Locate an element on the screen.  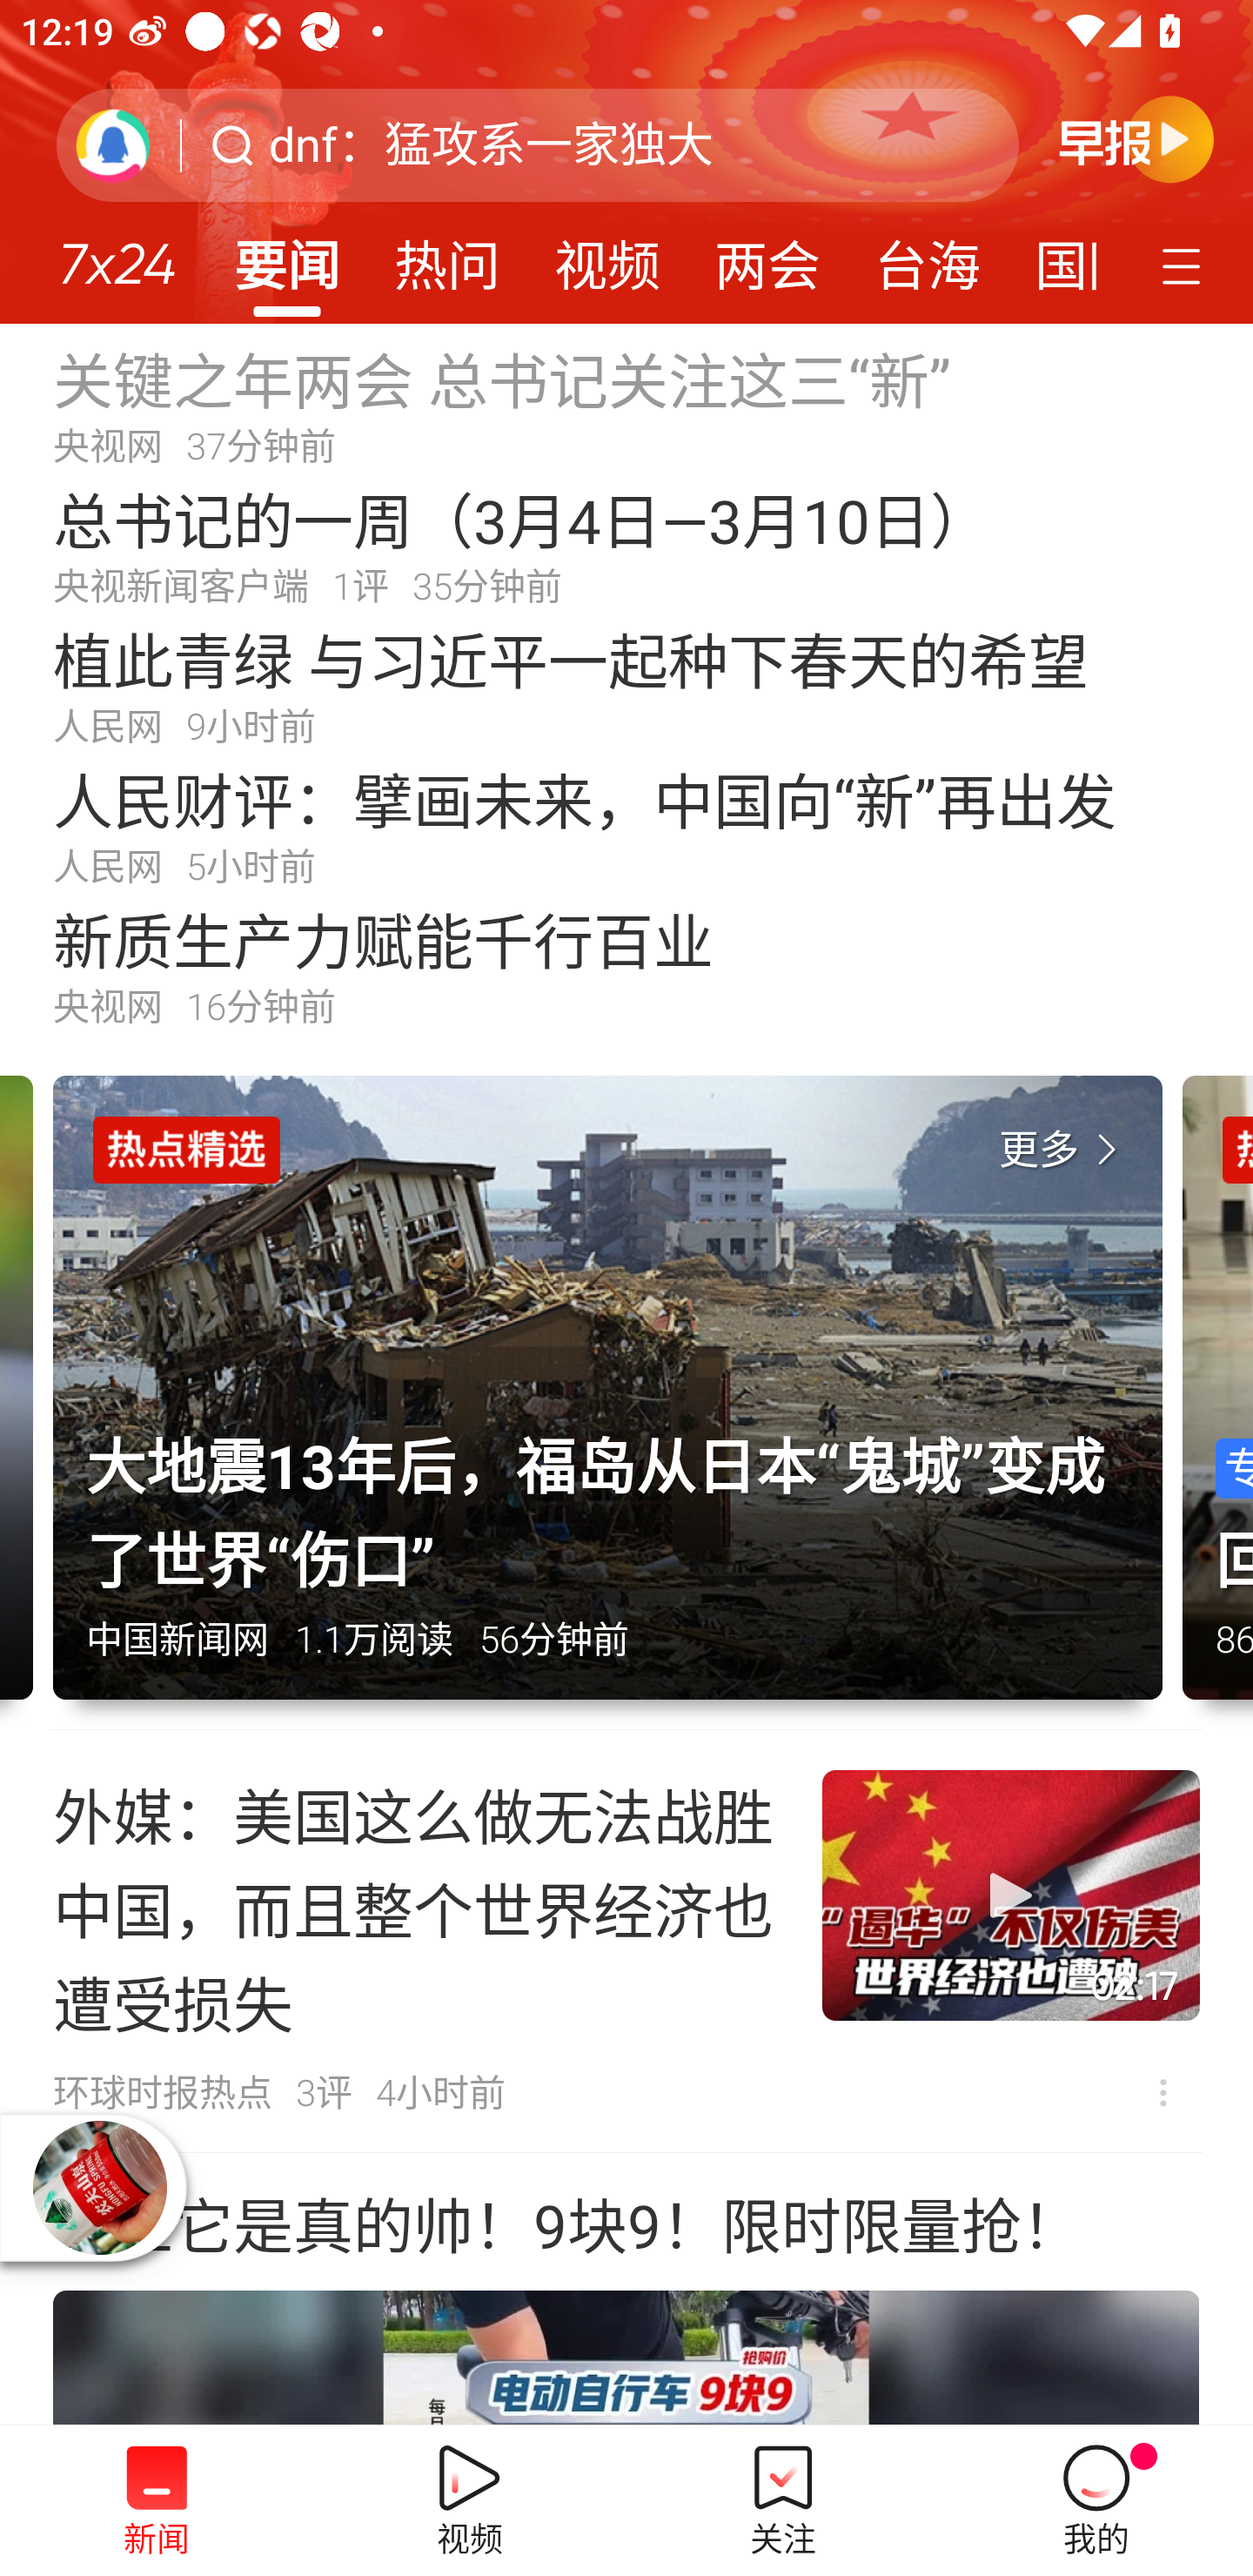
新质生产力赋能千行百业 央视网 16分钟前 is located at coordinates (626, 966).